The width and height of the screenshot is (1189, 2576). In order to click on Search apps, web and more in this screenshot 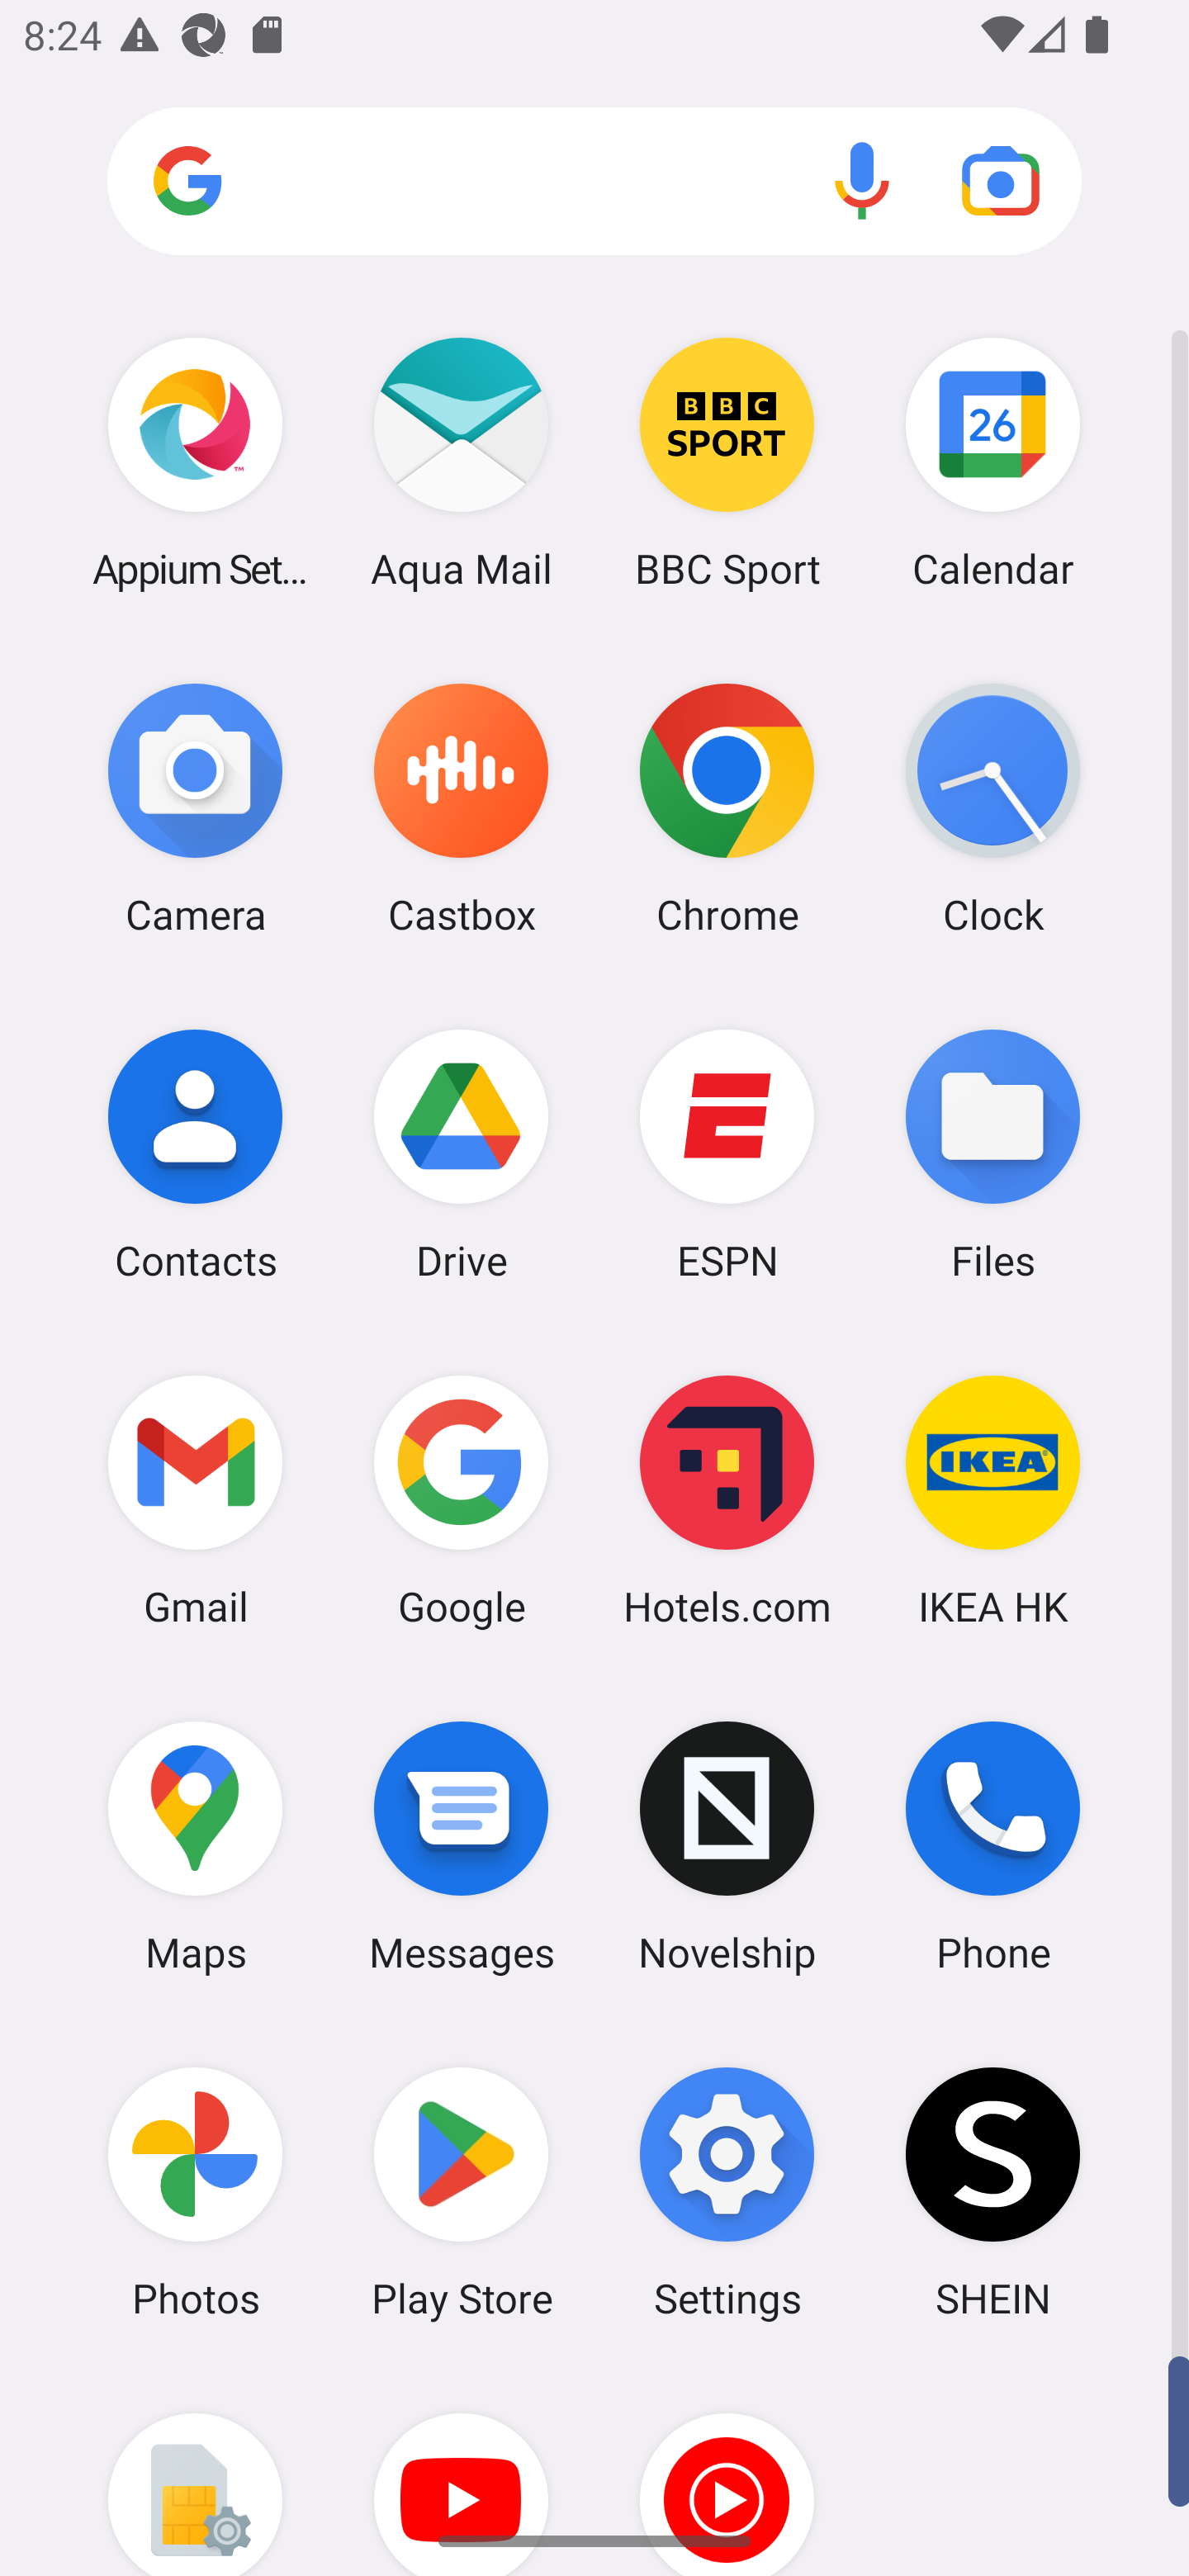, I will do `click(594, 182)`.